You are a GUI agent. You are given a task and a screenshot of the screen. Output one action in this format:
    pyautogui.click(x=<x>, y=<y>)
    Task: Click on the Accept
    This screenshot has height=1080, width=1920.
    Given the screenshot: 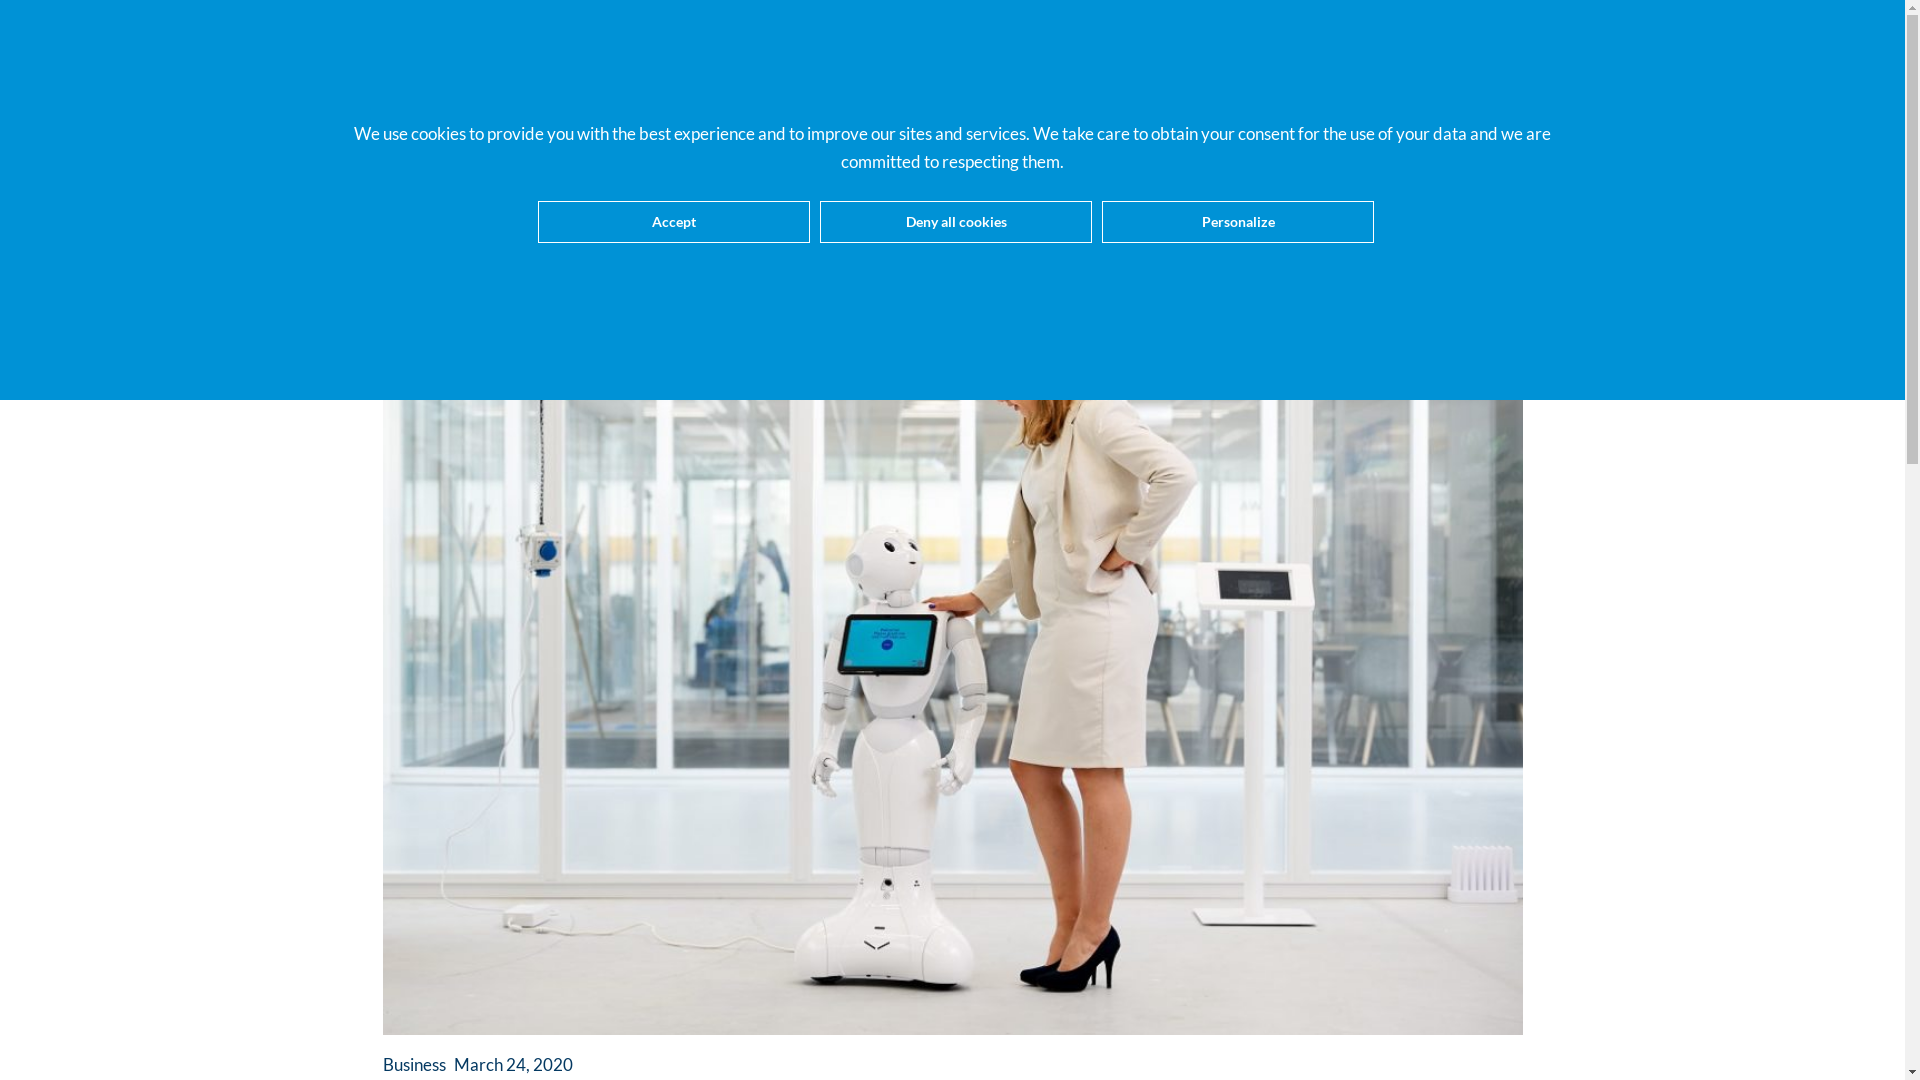 What is the action you would take?
    pyautogui.click(x=674, y=222)
    